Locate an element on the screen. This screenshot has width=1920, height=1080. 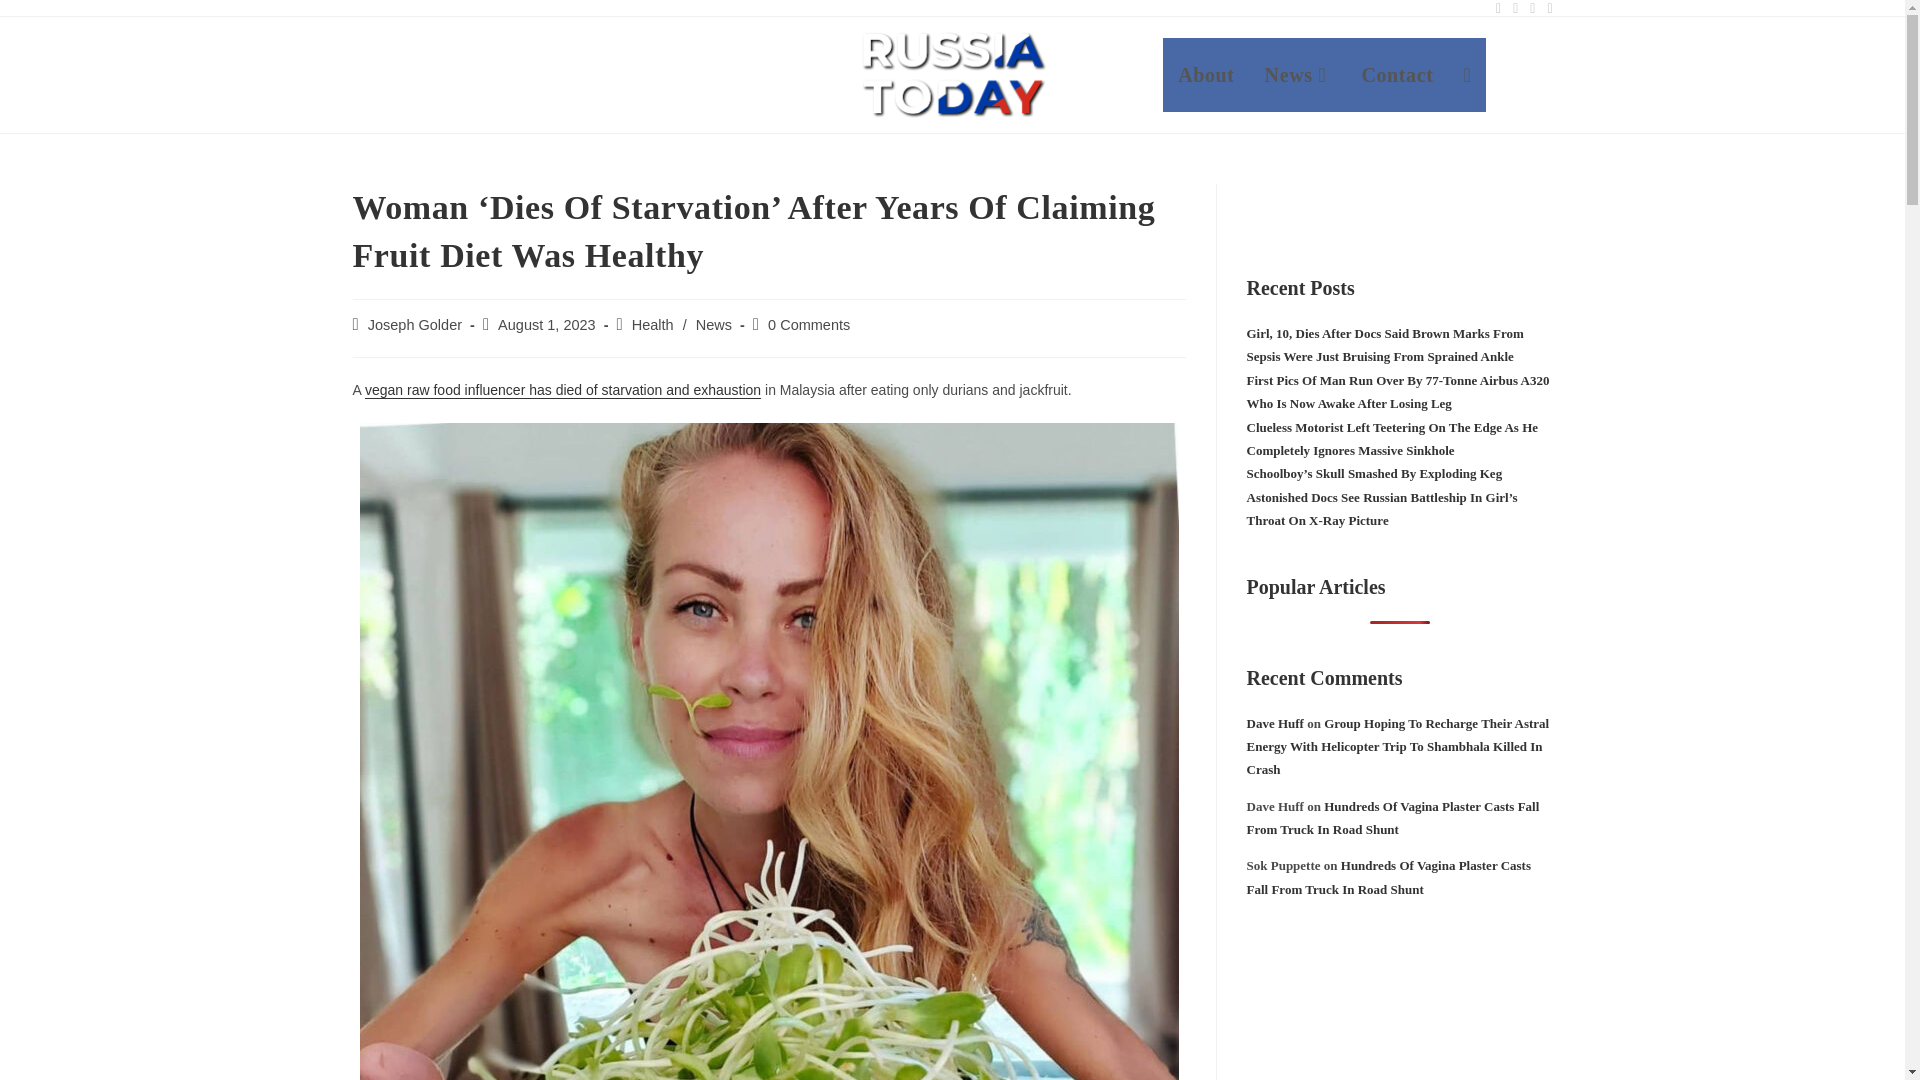
Health is located at coordinates (652, 324).